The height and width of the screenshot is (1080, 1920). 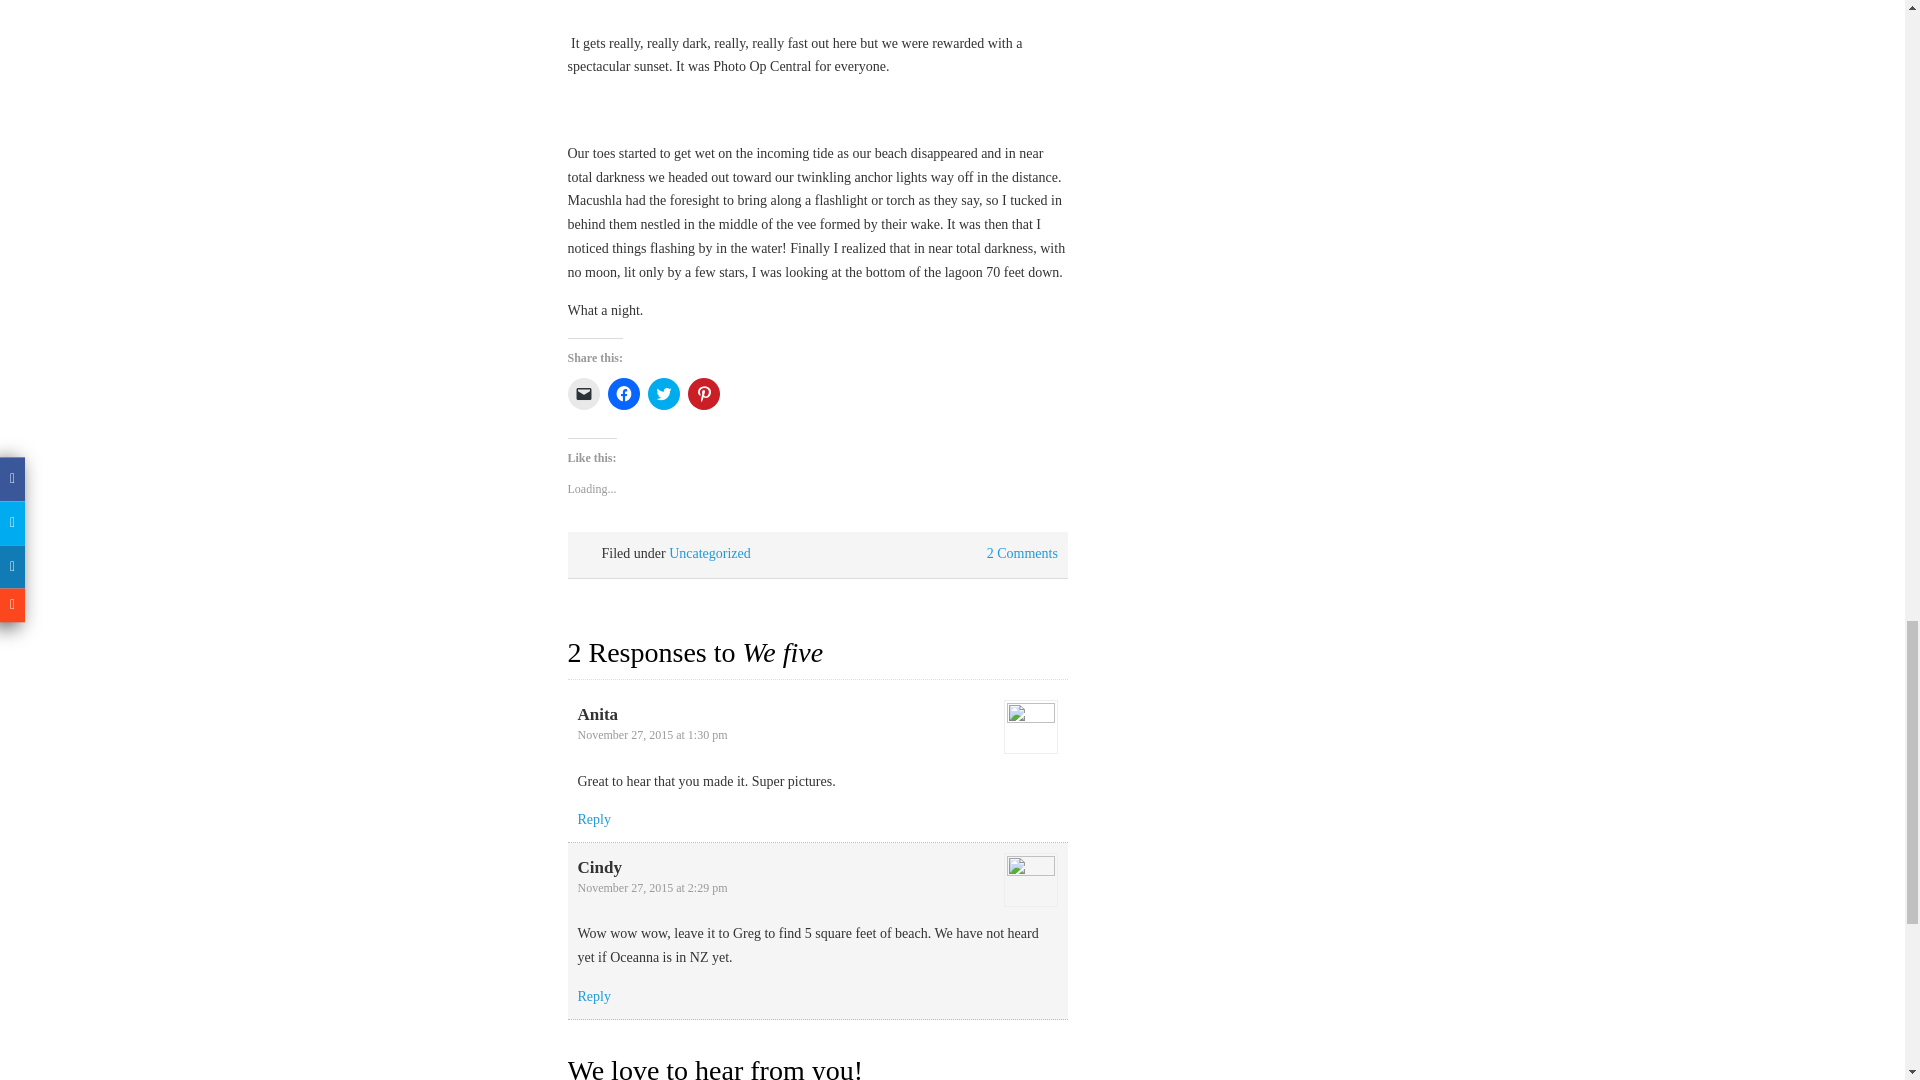 What do you see at coordinates (1022, 553) in the screenshot?
I see `2 Comments` at bounding box center [1022, 553].